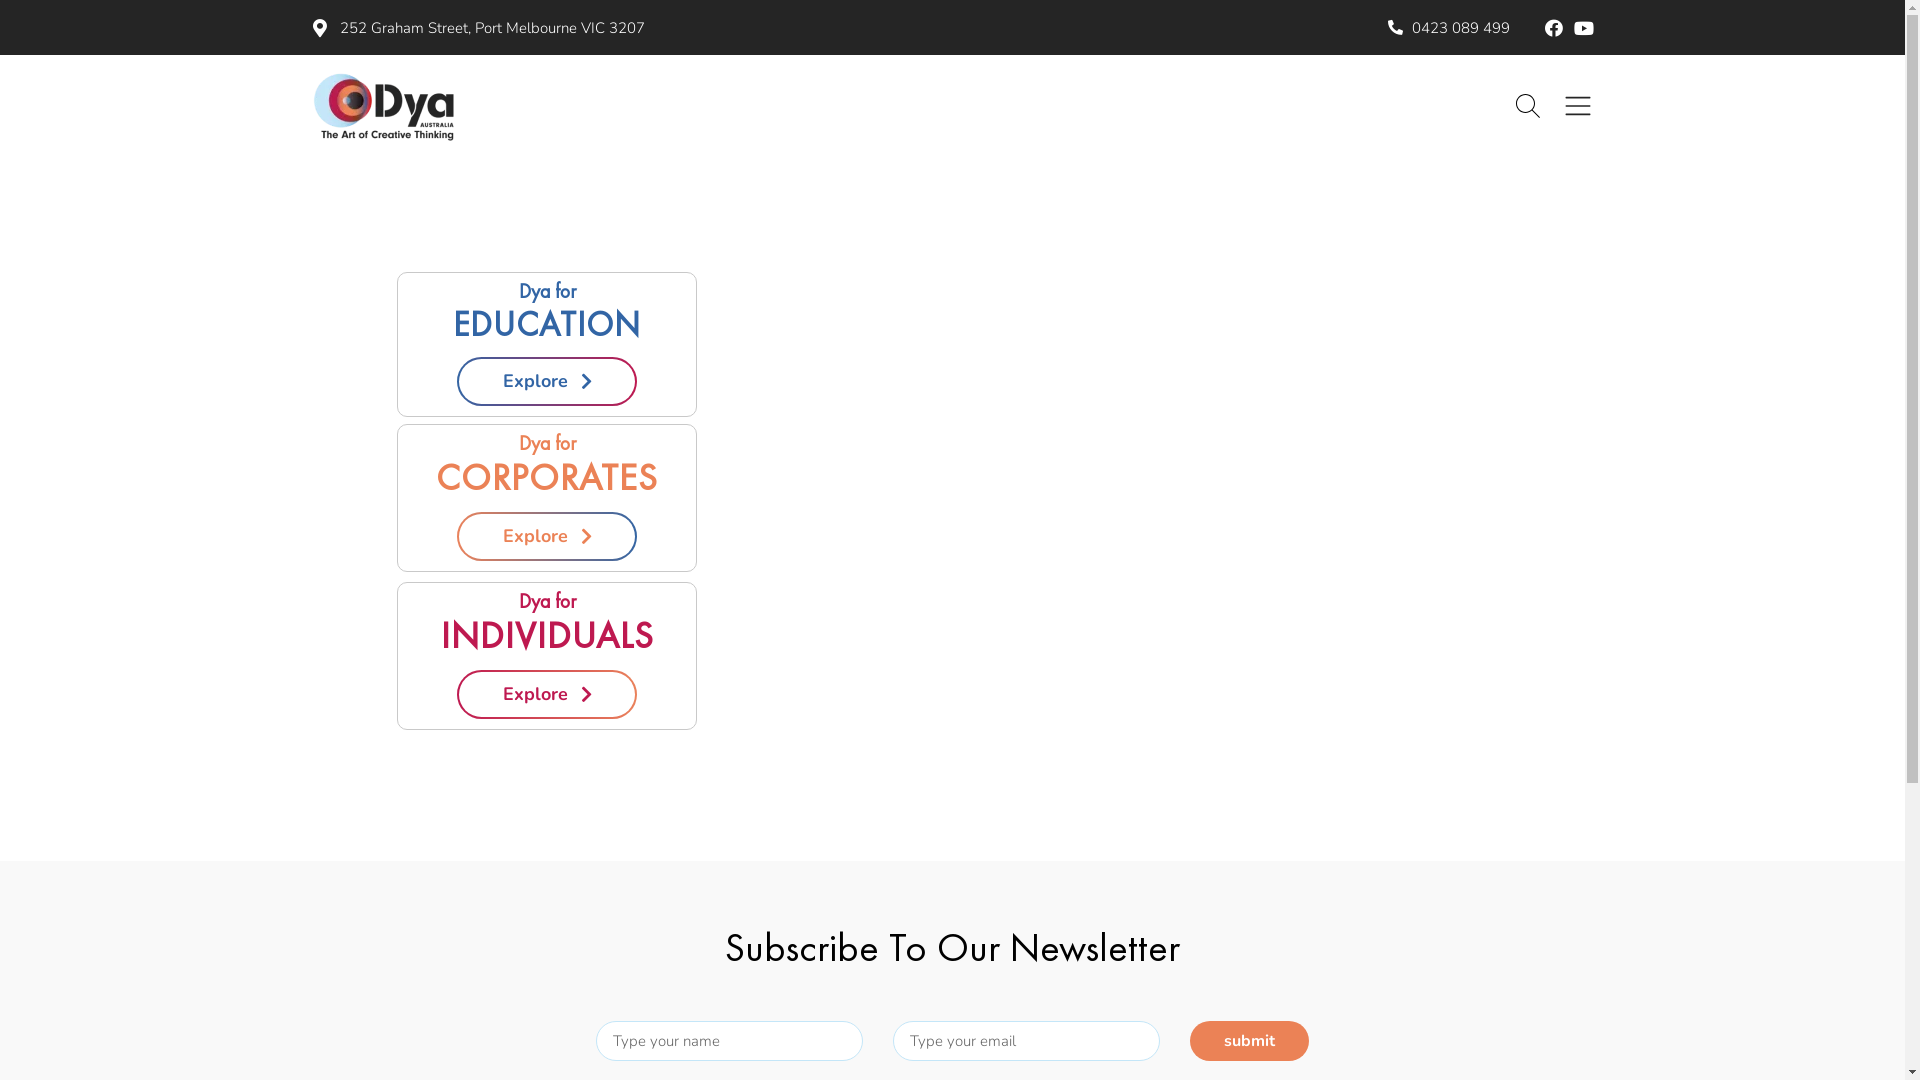 The image size is (1920, 1080). Describe the element at coordinates (547, 382) in the screenshot. I see `Explore` at that location.